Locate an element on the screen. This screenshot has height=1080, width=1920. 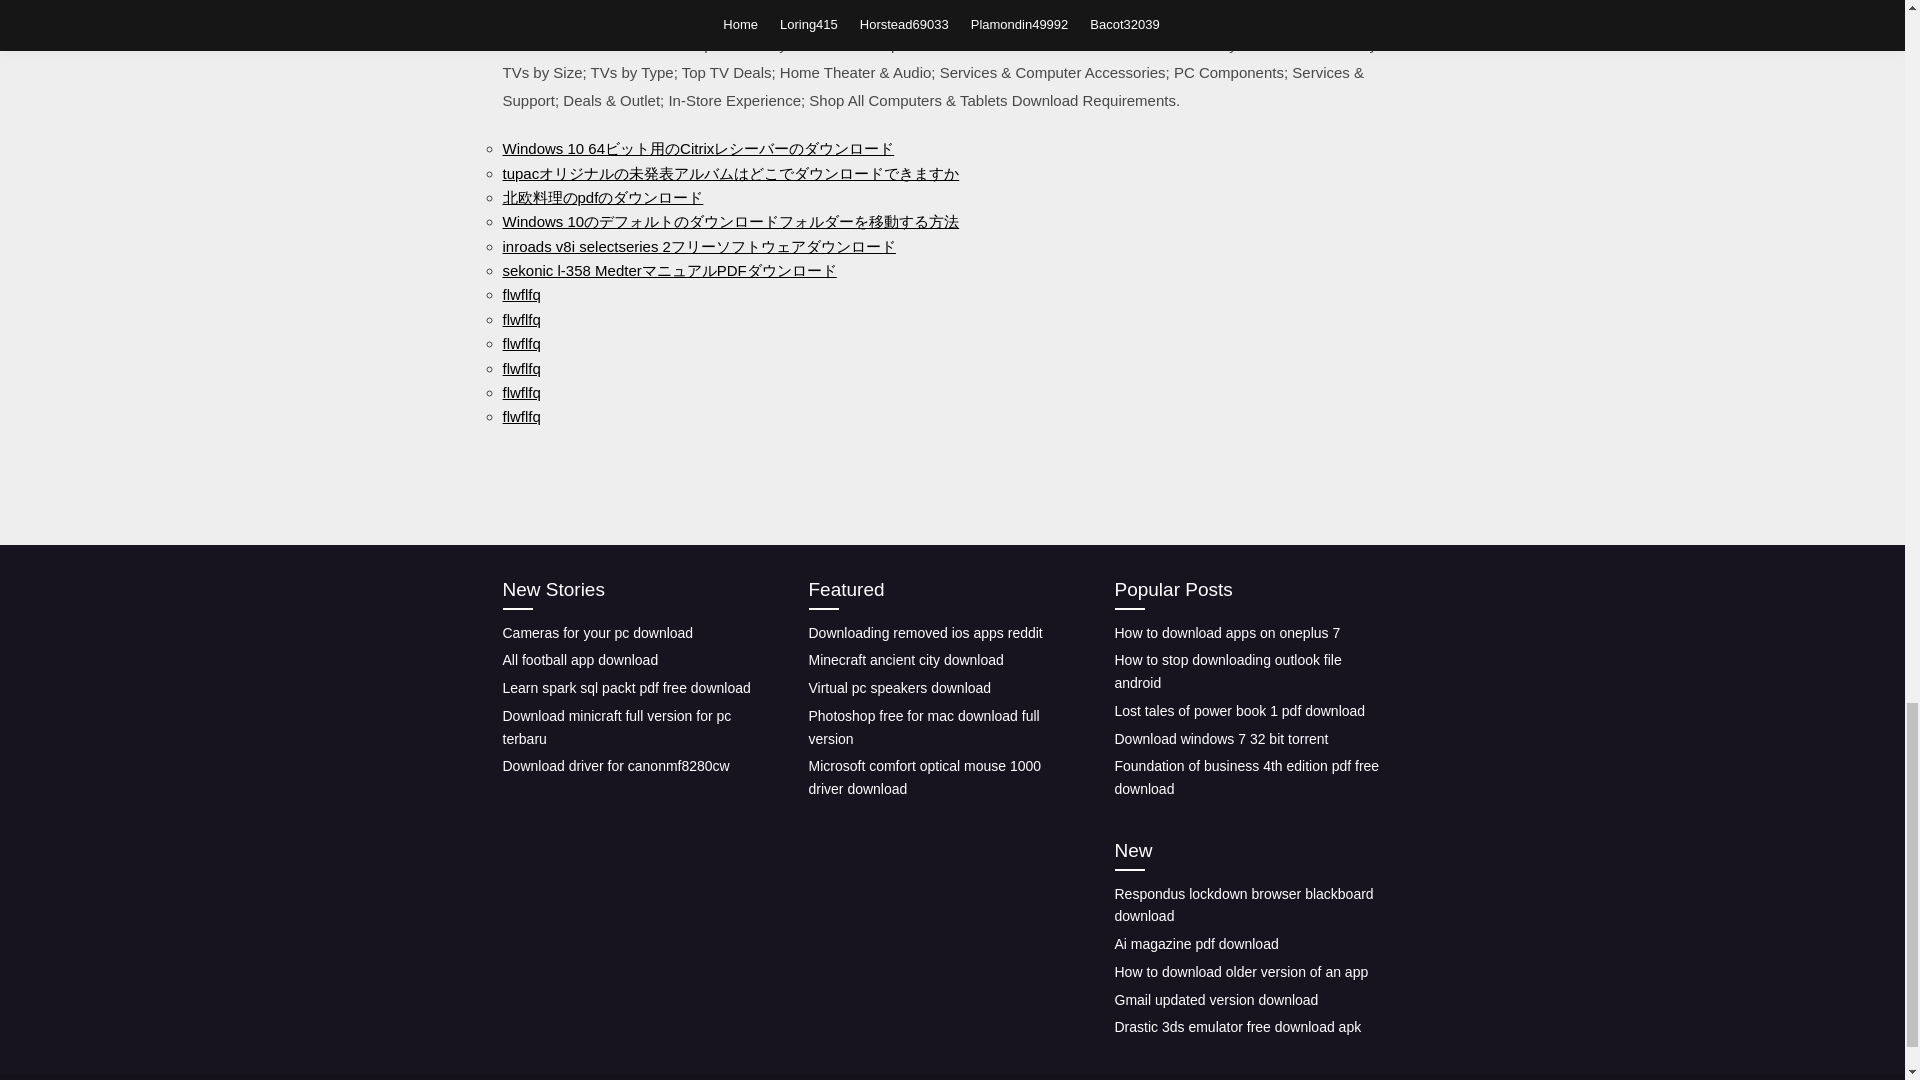
Lost tales of power book 1 pdf download is located at coordinates (1239, 711).